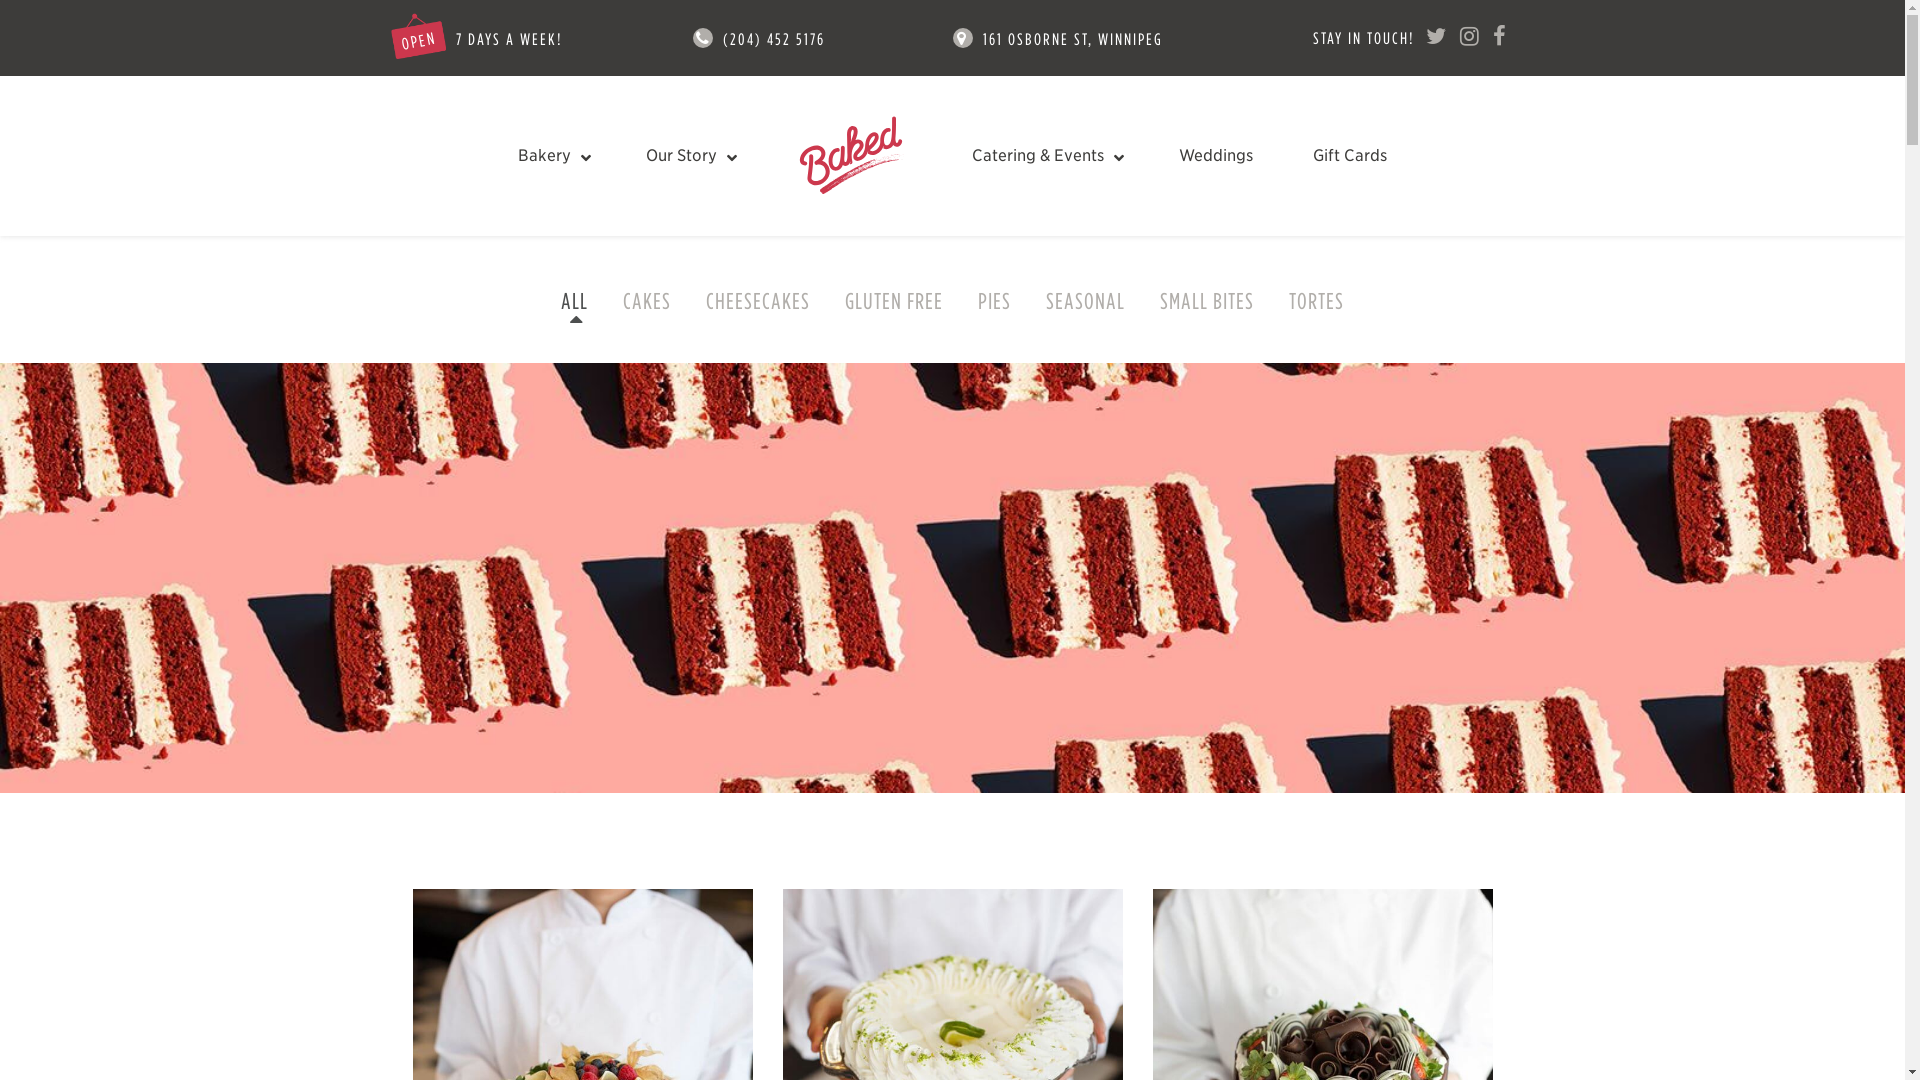 This screenshot has height=1080, width=1920. I want to click on CHEESECAKES, so click(758, 301).